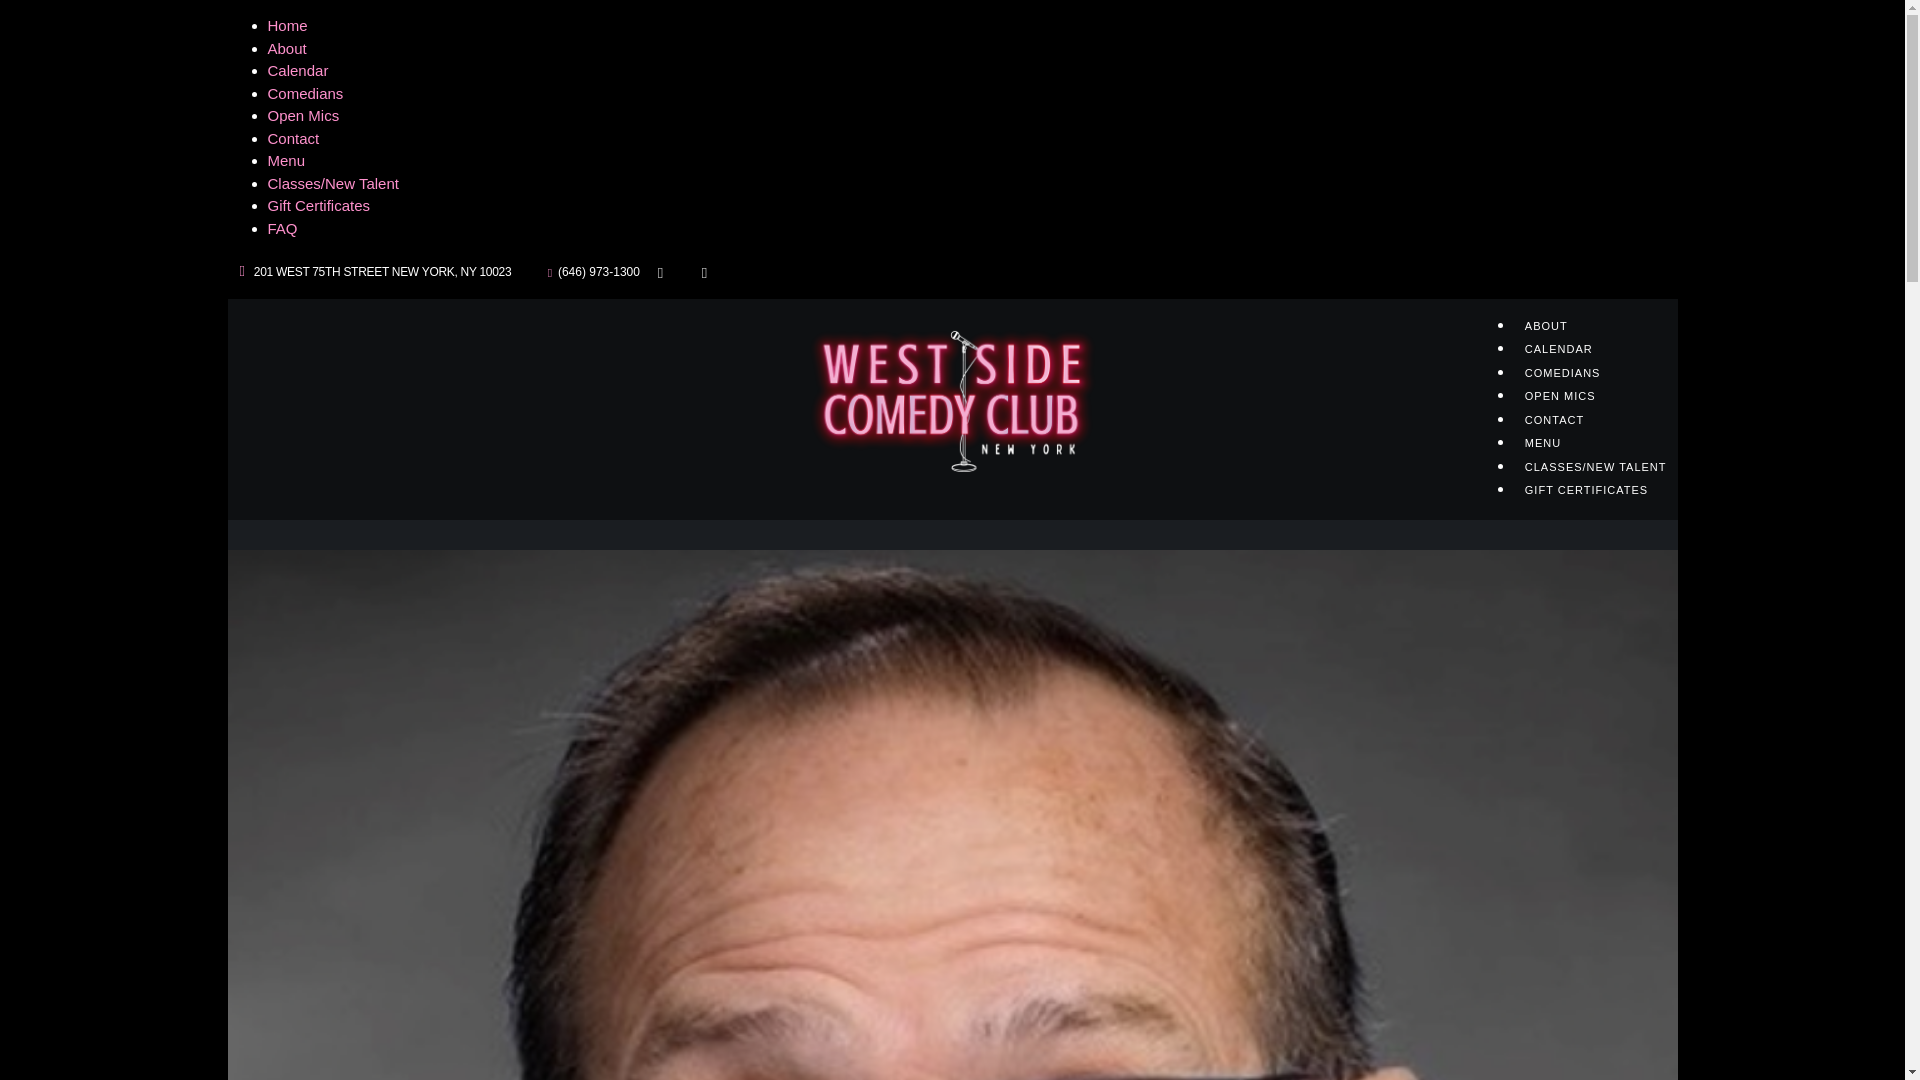  Describe the element at coordinates (288, 25) in the screenshot. I see `Home` at that location.